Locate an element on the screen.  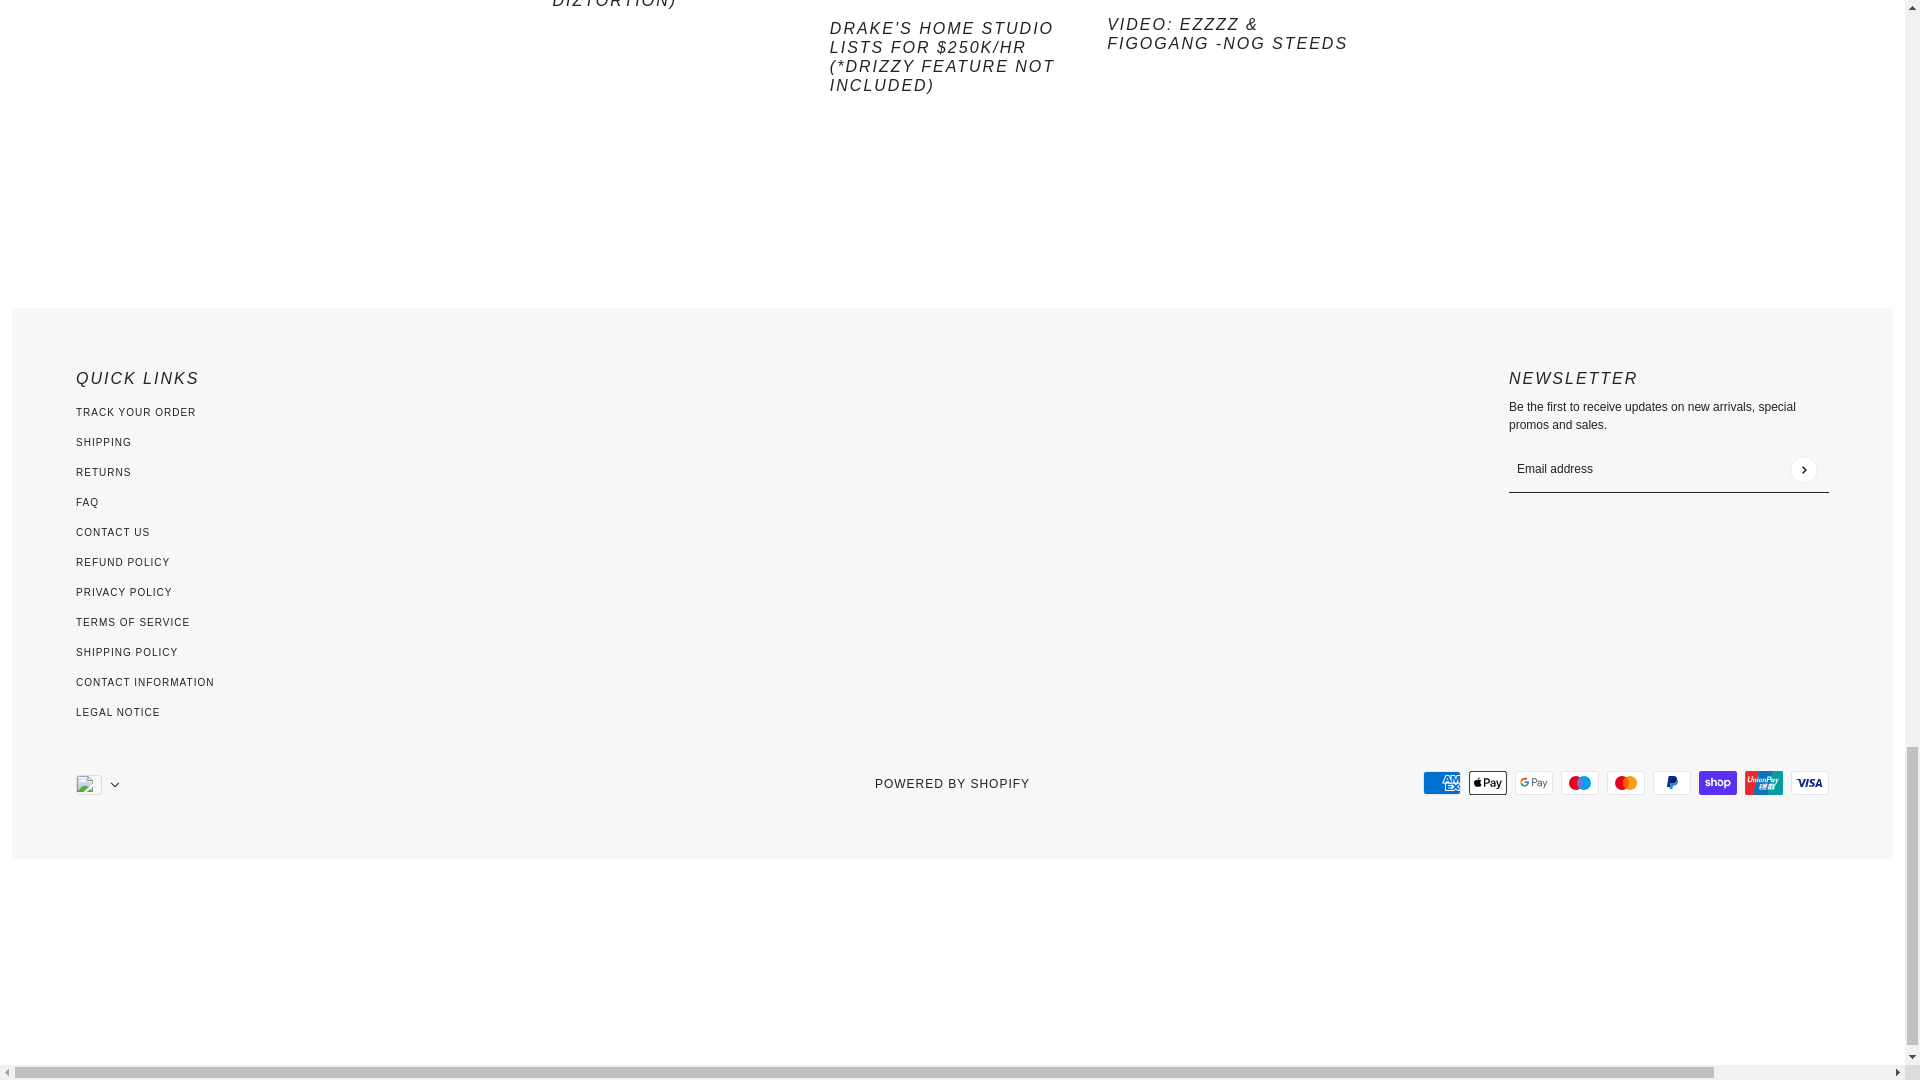
Contact us is located at coordinates (112, 532).